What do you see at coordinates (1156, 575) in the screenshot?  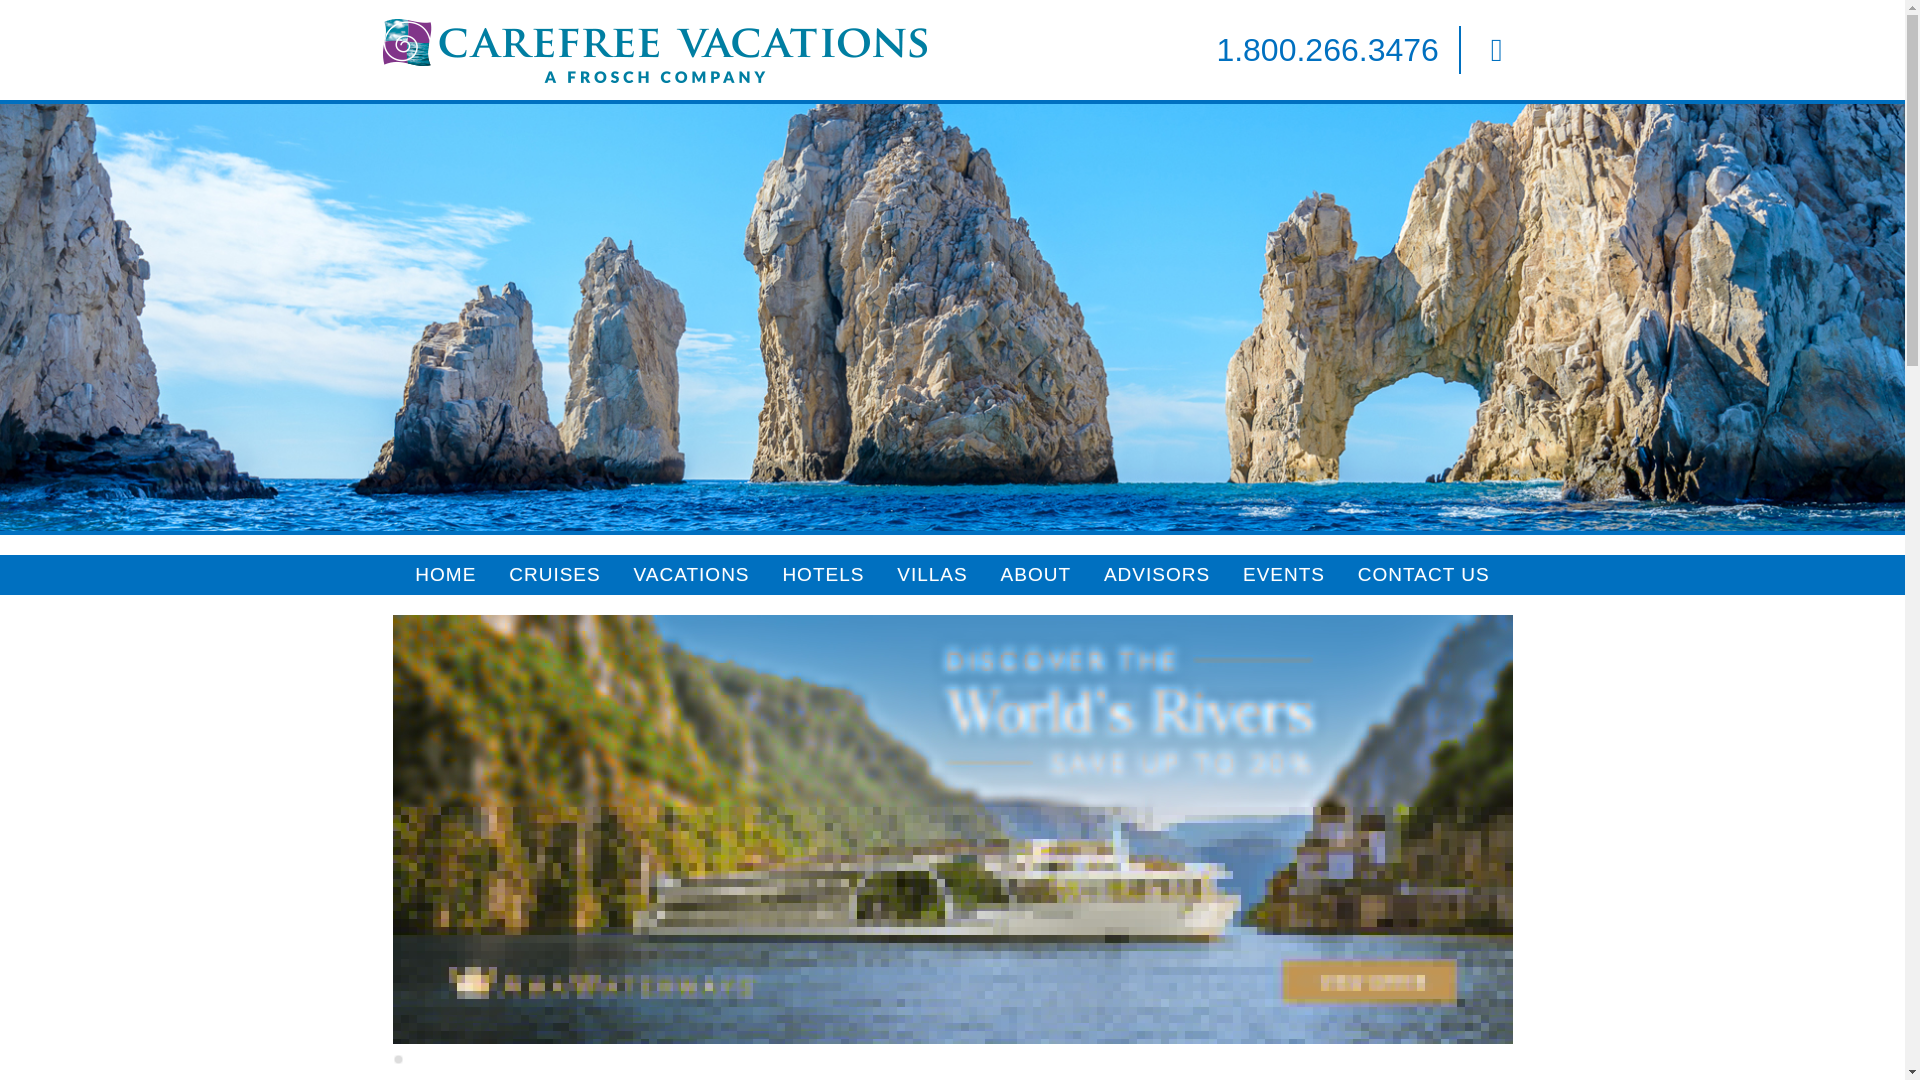 I see `ADVISORS` at bounding box center [1156, 575].